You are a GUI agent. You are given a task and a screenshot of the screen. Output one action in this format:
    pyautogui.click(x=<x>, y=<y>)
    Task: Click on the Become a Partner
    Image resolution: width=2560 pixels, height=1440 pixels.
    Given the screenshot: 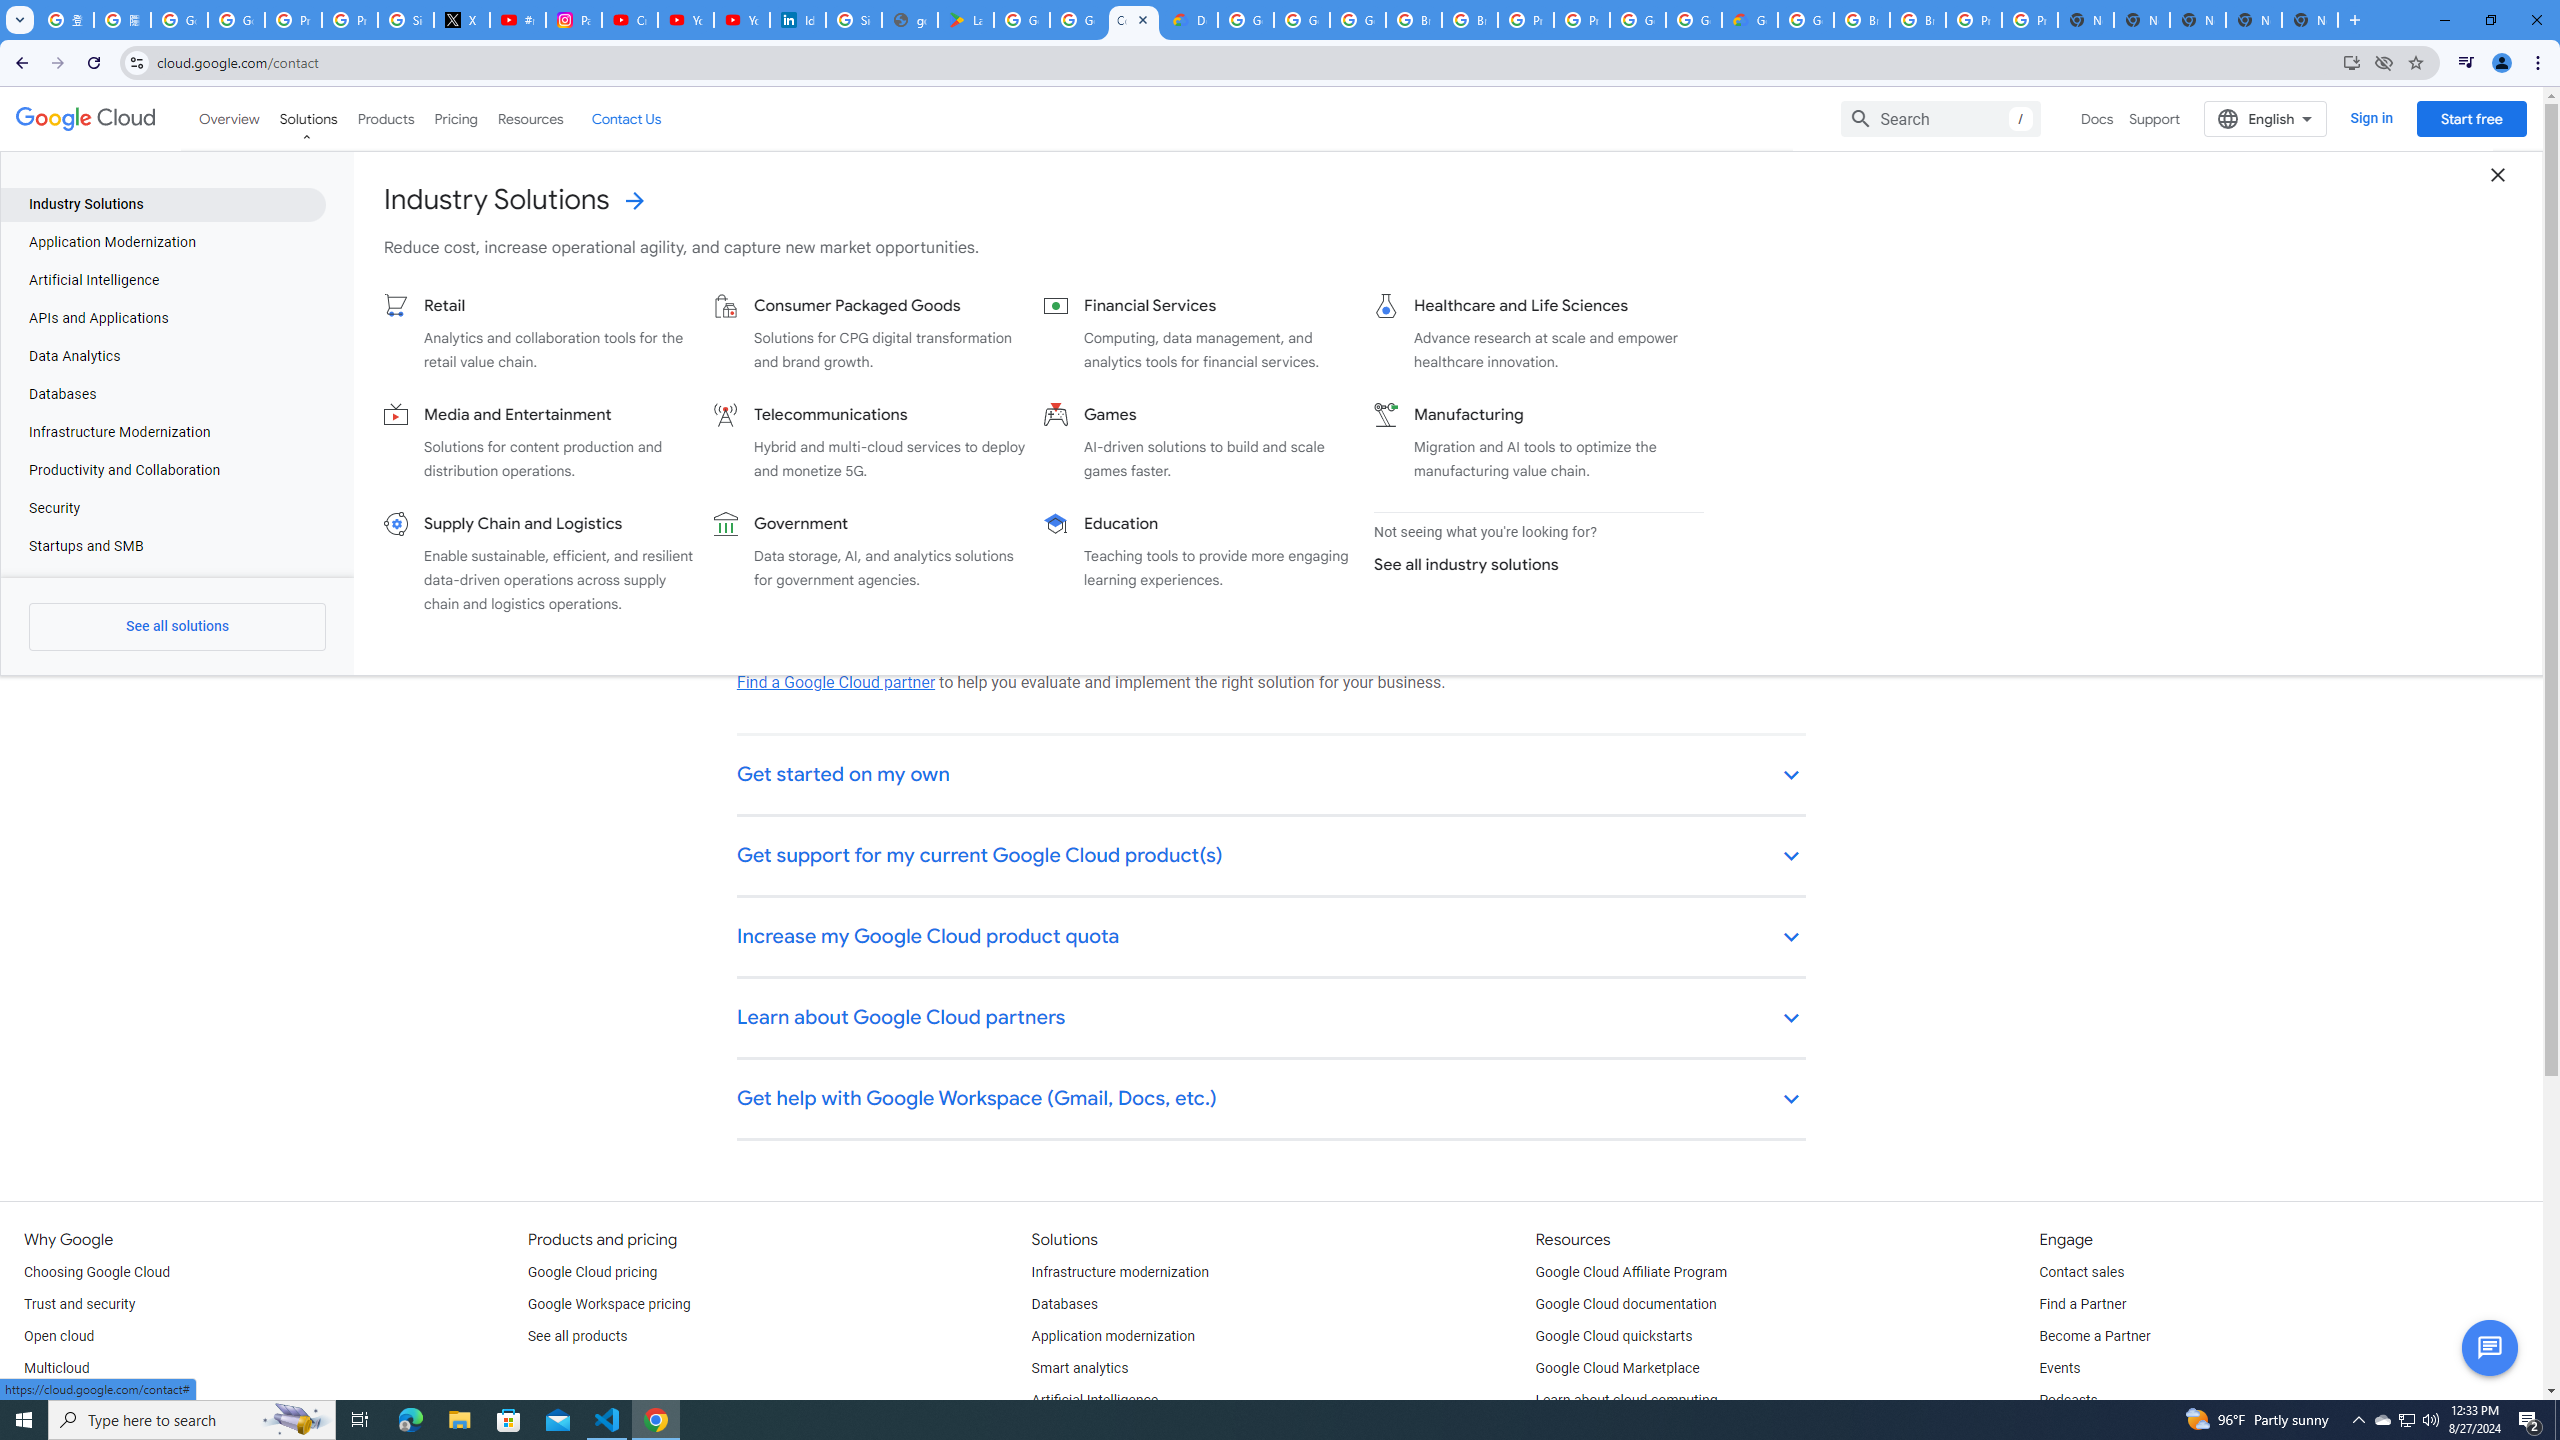 What is the action you would take?
    pyautogui.click(x=2094, y=1336)
    